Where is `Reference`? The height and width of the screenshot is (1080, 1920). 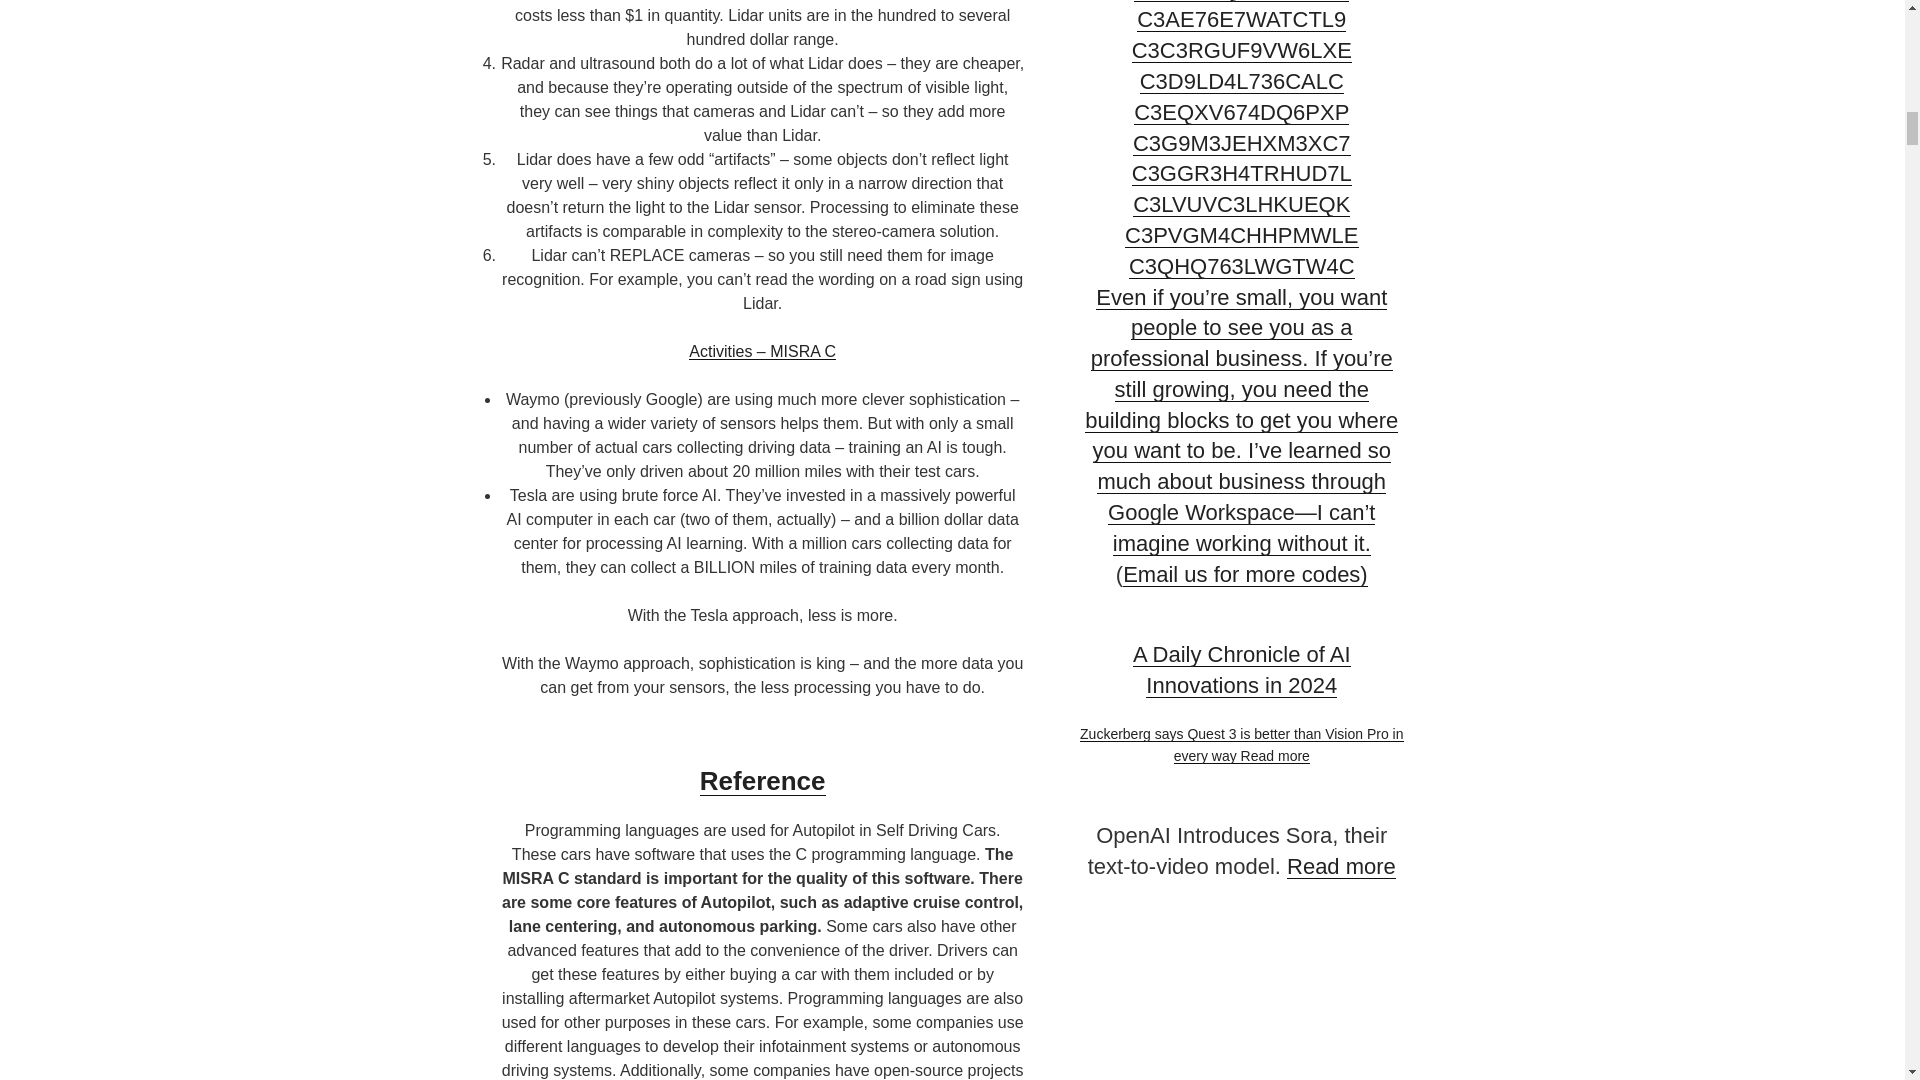 Reference is located at coordinates (762, 780).